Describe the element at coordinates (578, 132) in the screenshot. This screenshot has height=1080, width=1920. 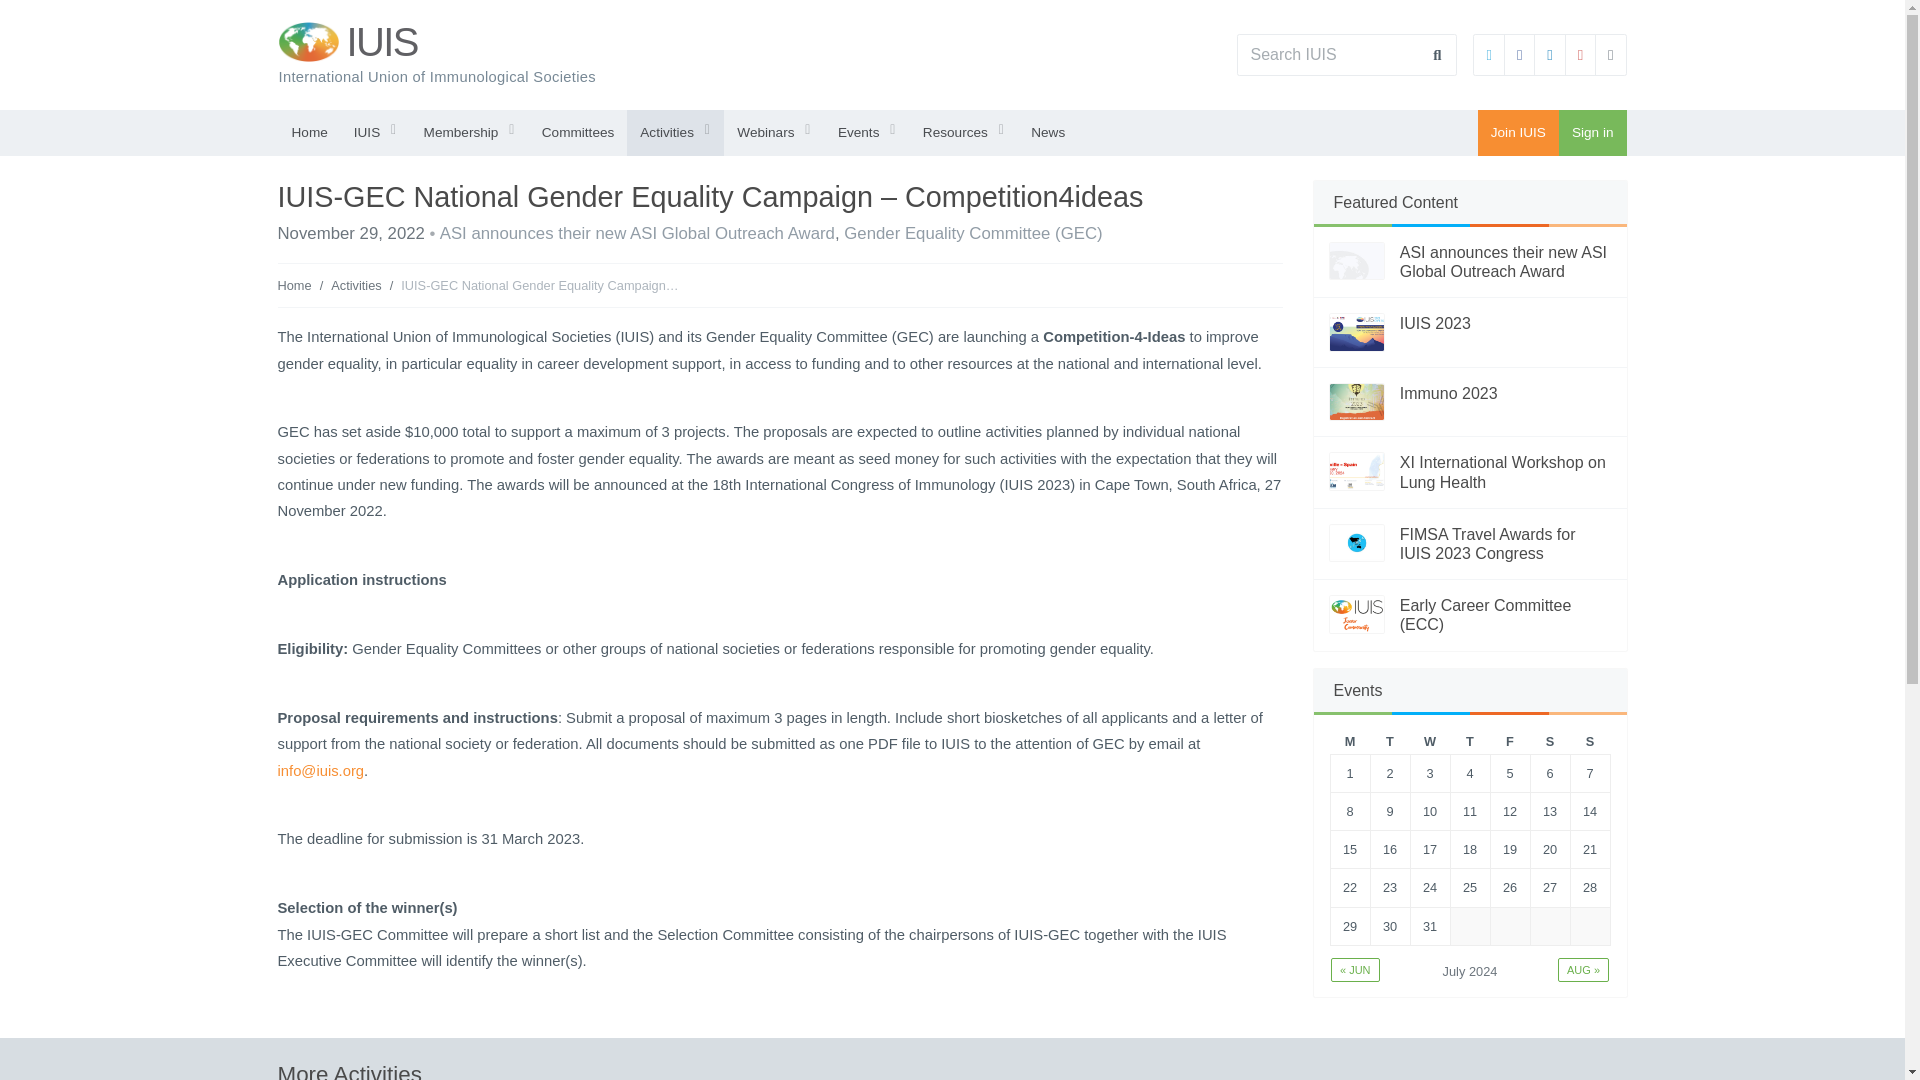
I see `Committees` at that location.